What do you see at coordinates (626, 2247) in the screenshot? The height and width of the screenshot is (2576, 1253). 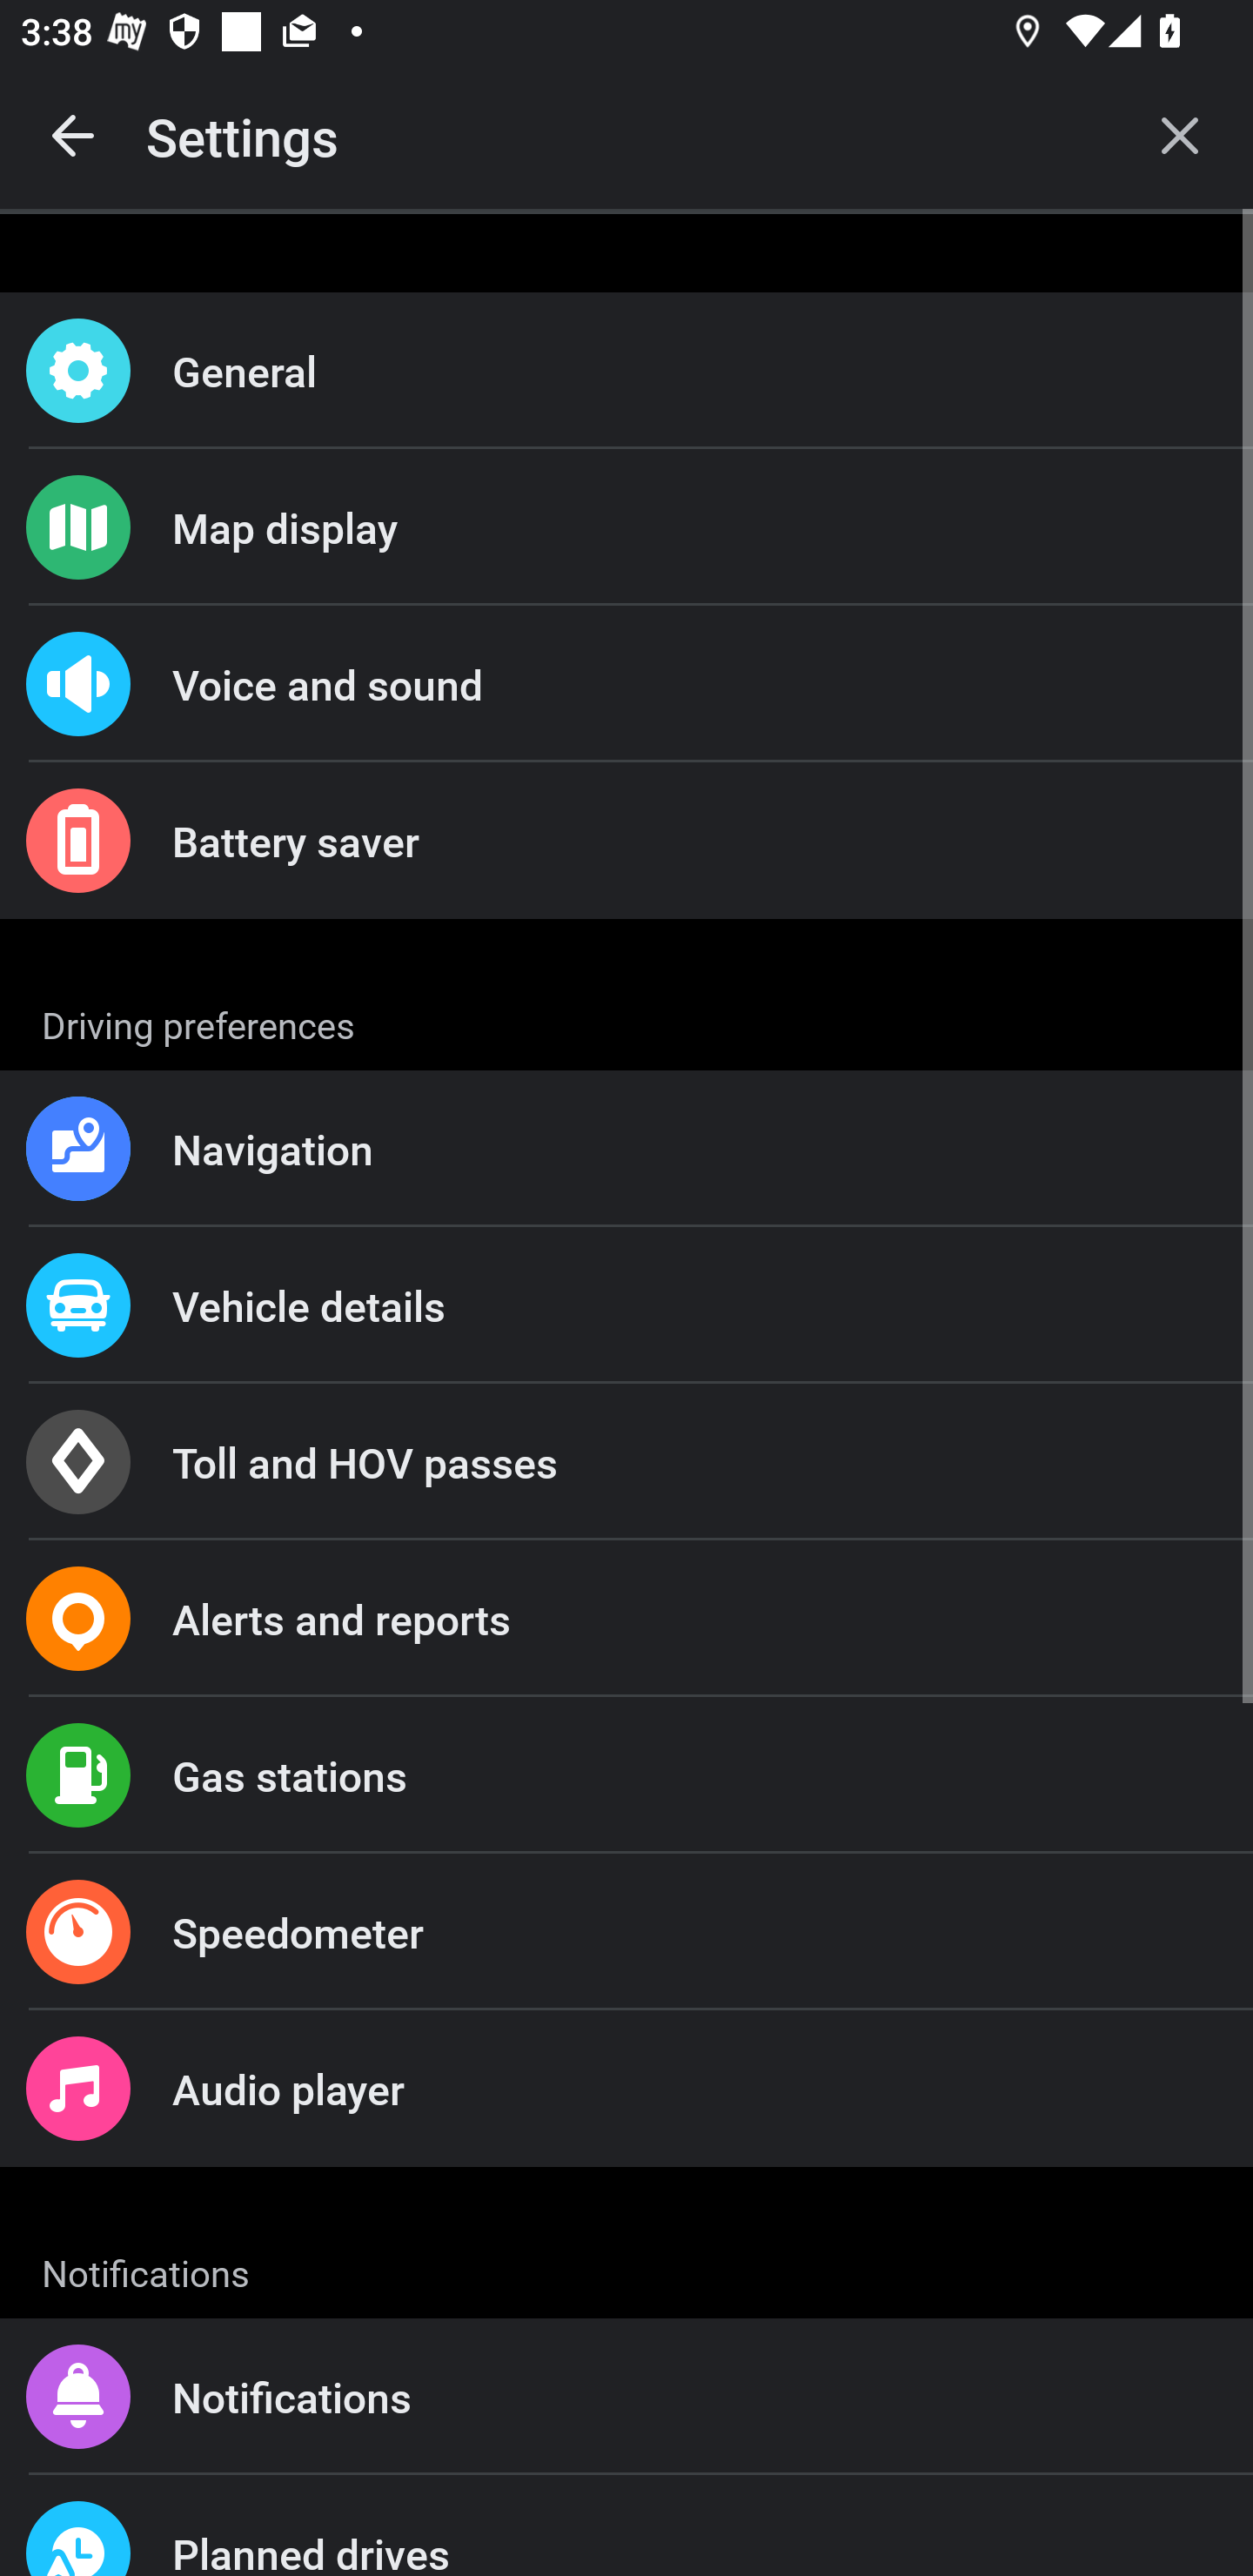 I see `Home 255 W 94th St, Manhattan` at bounding box center [626, 2247].